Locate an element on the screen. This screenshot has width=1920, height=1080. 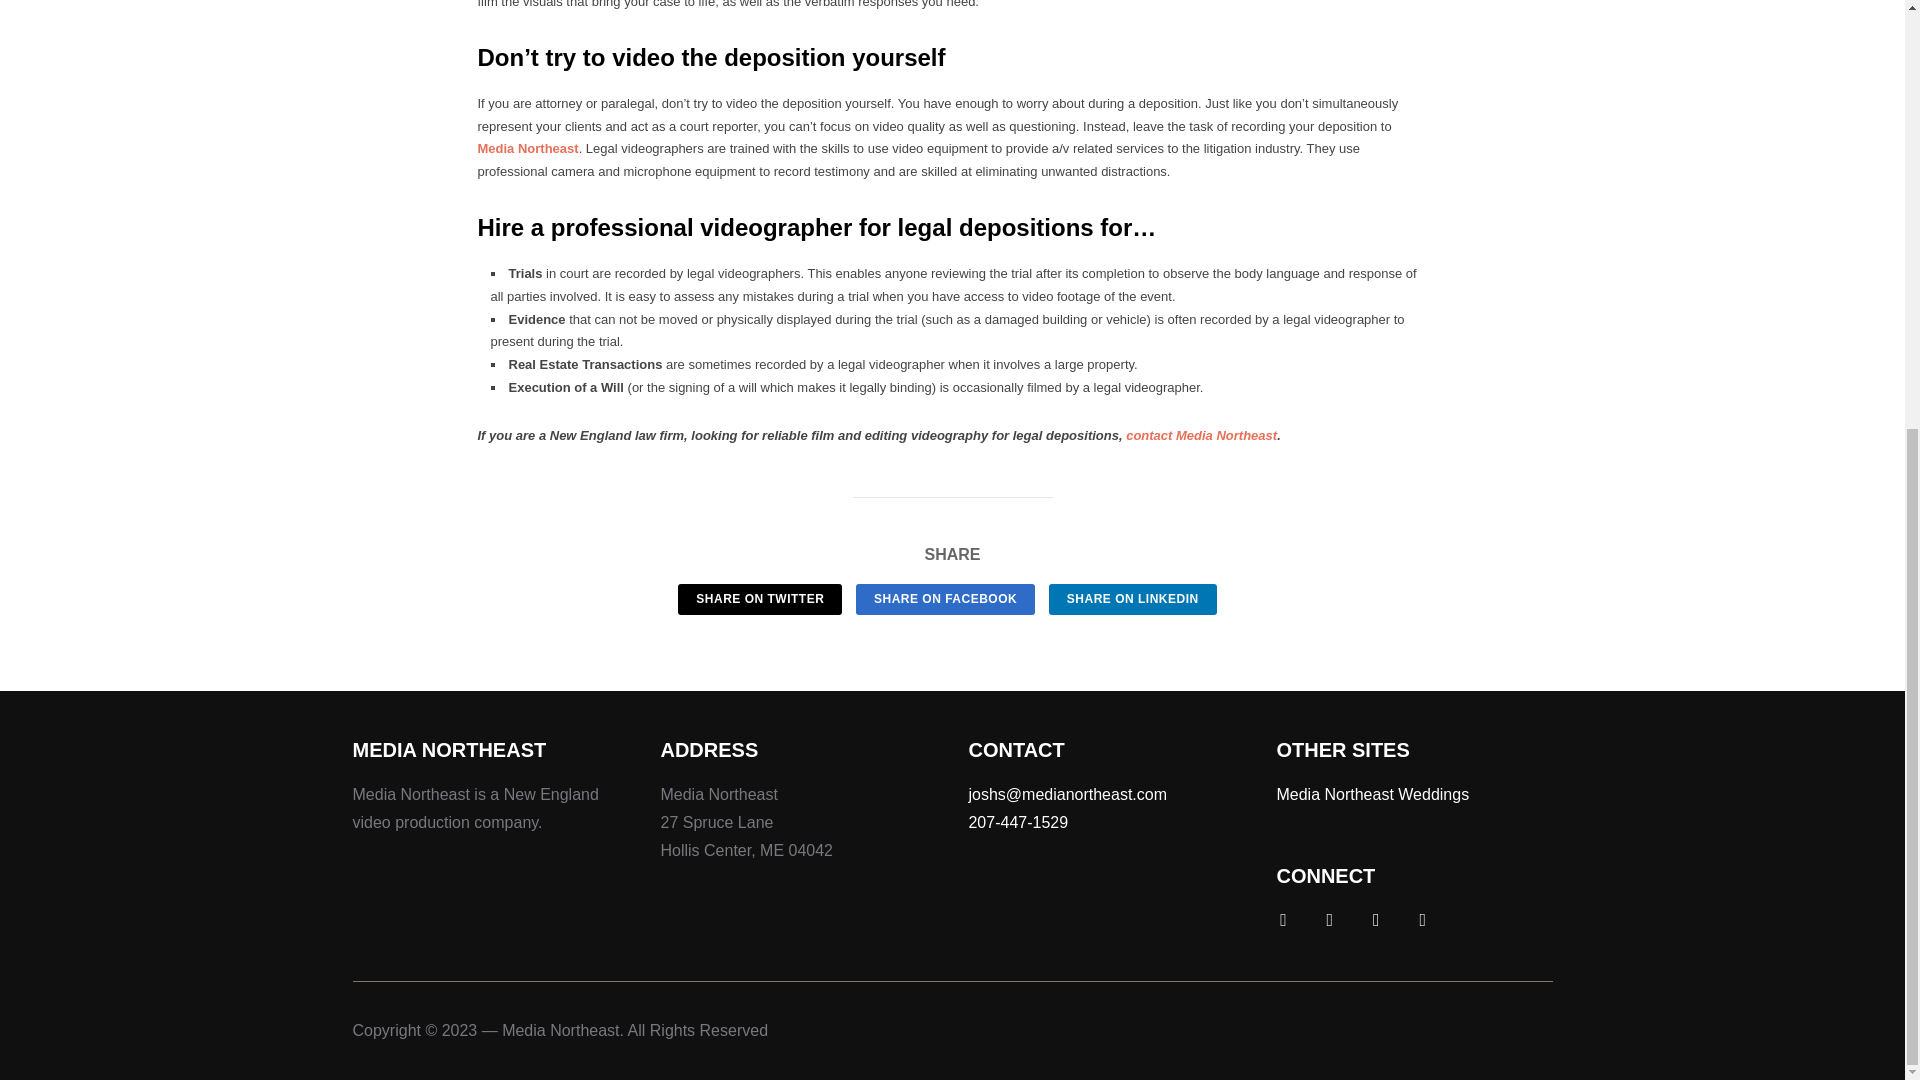
Media Northeast is located at coordinates (528, 148).